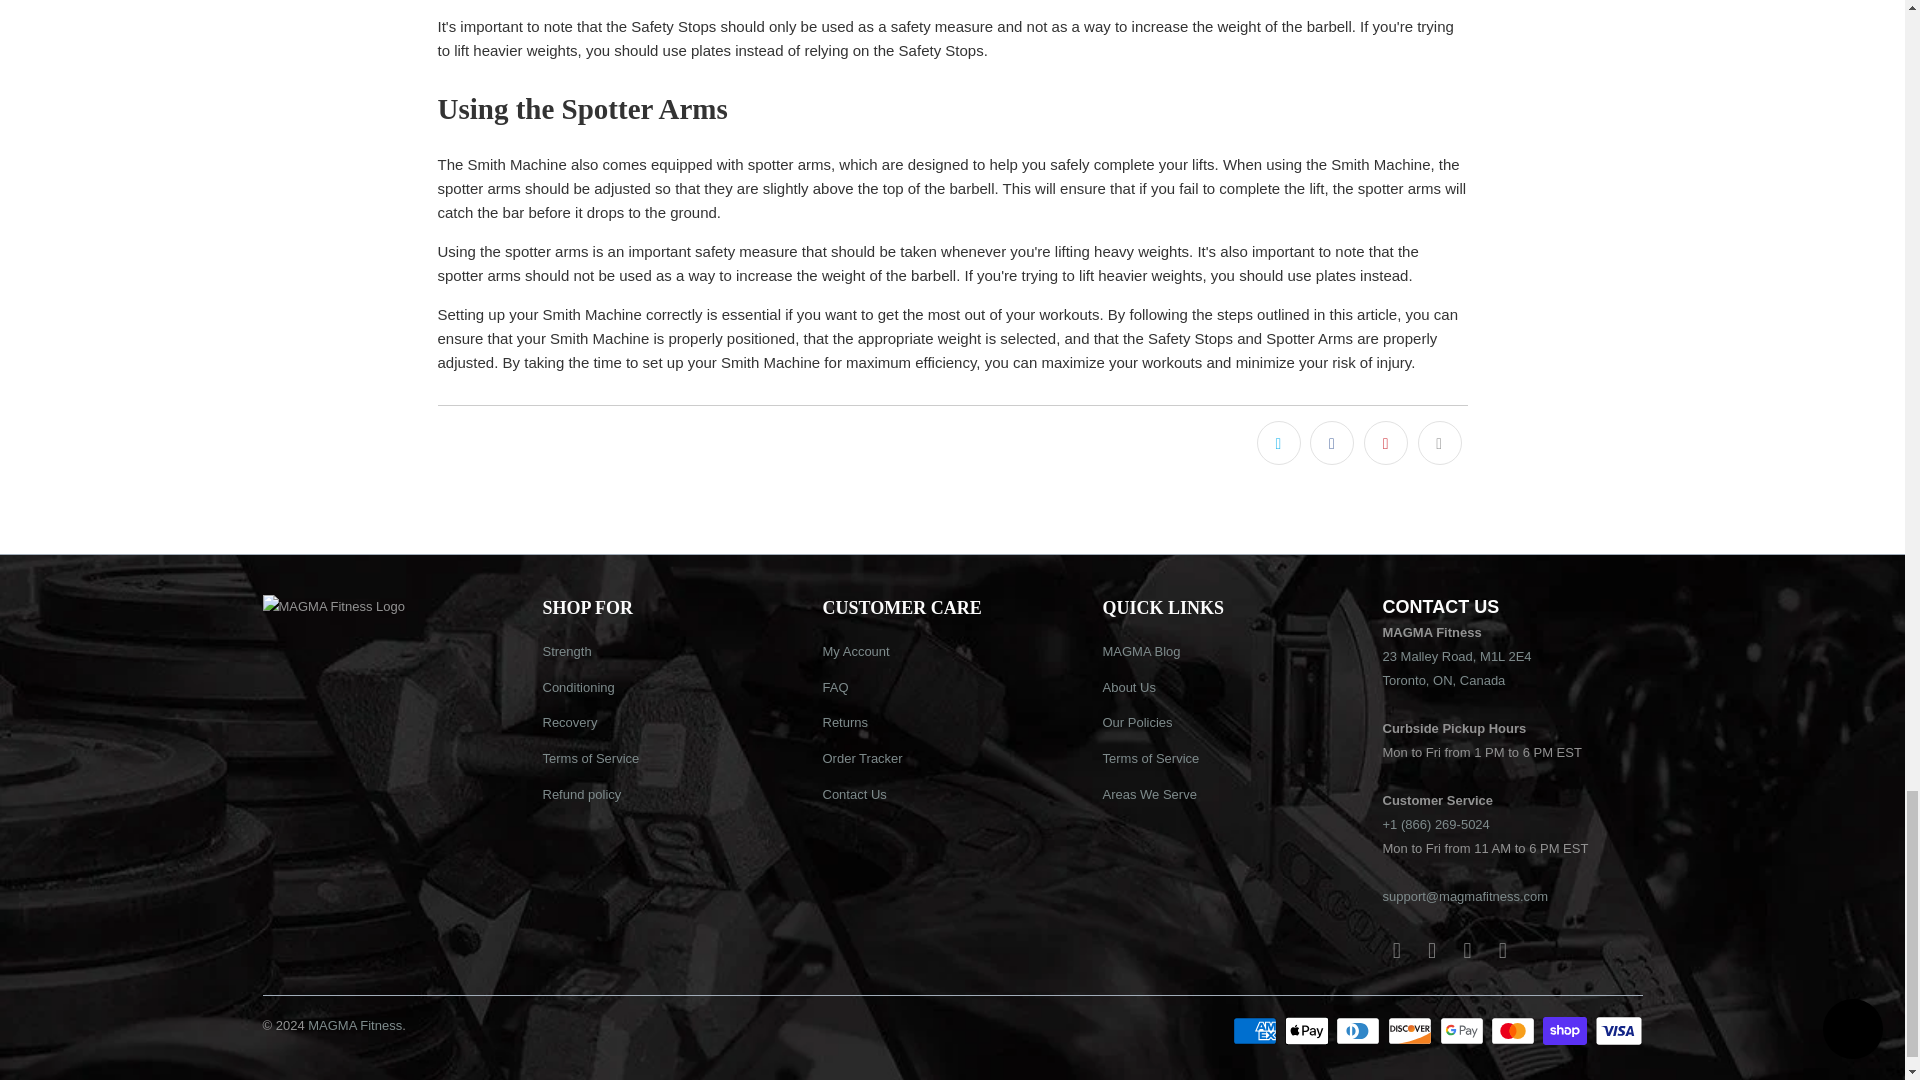 This screenshot has width=1920, height=1080. I want to click on Visa, so click(1617, 1031).